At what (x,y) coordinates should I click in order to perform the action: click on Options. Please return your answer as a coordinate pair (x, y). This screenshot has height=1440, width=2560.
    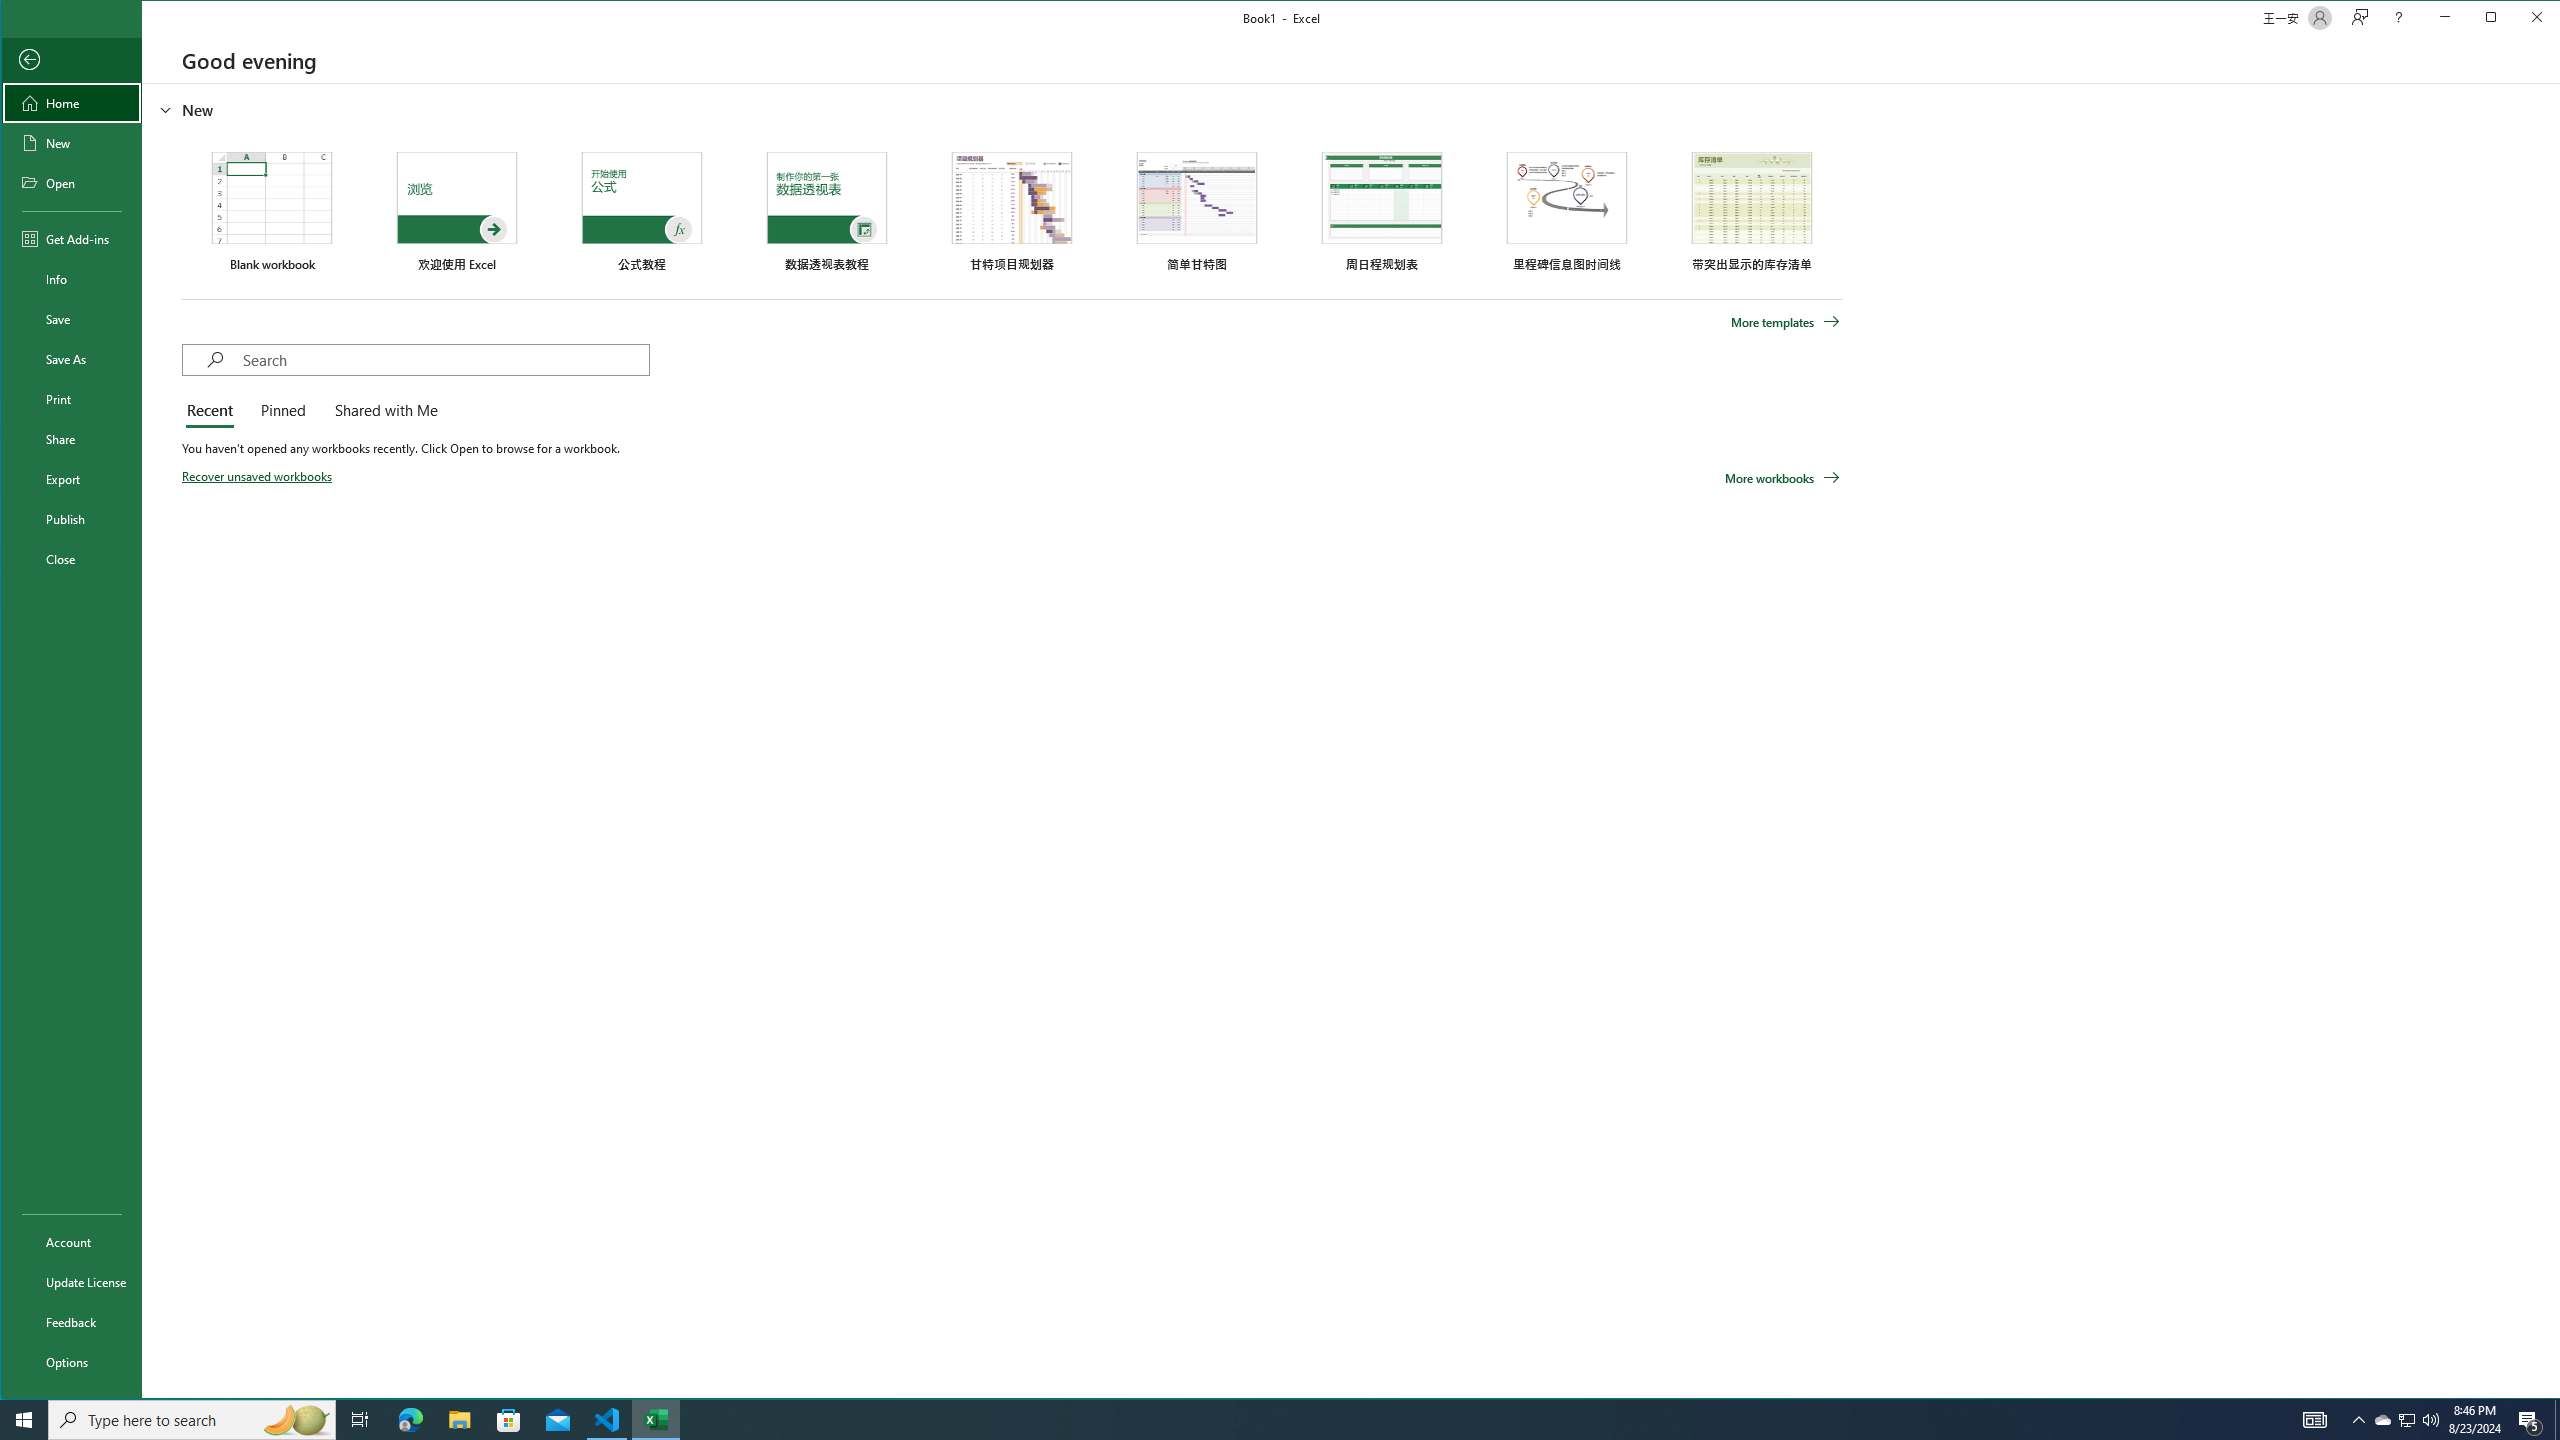
    Looking at the image, I should click on (282, 412).